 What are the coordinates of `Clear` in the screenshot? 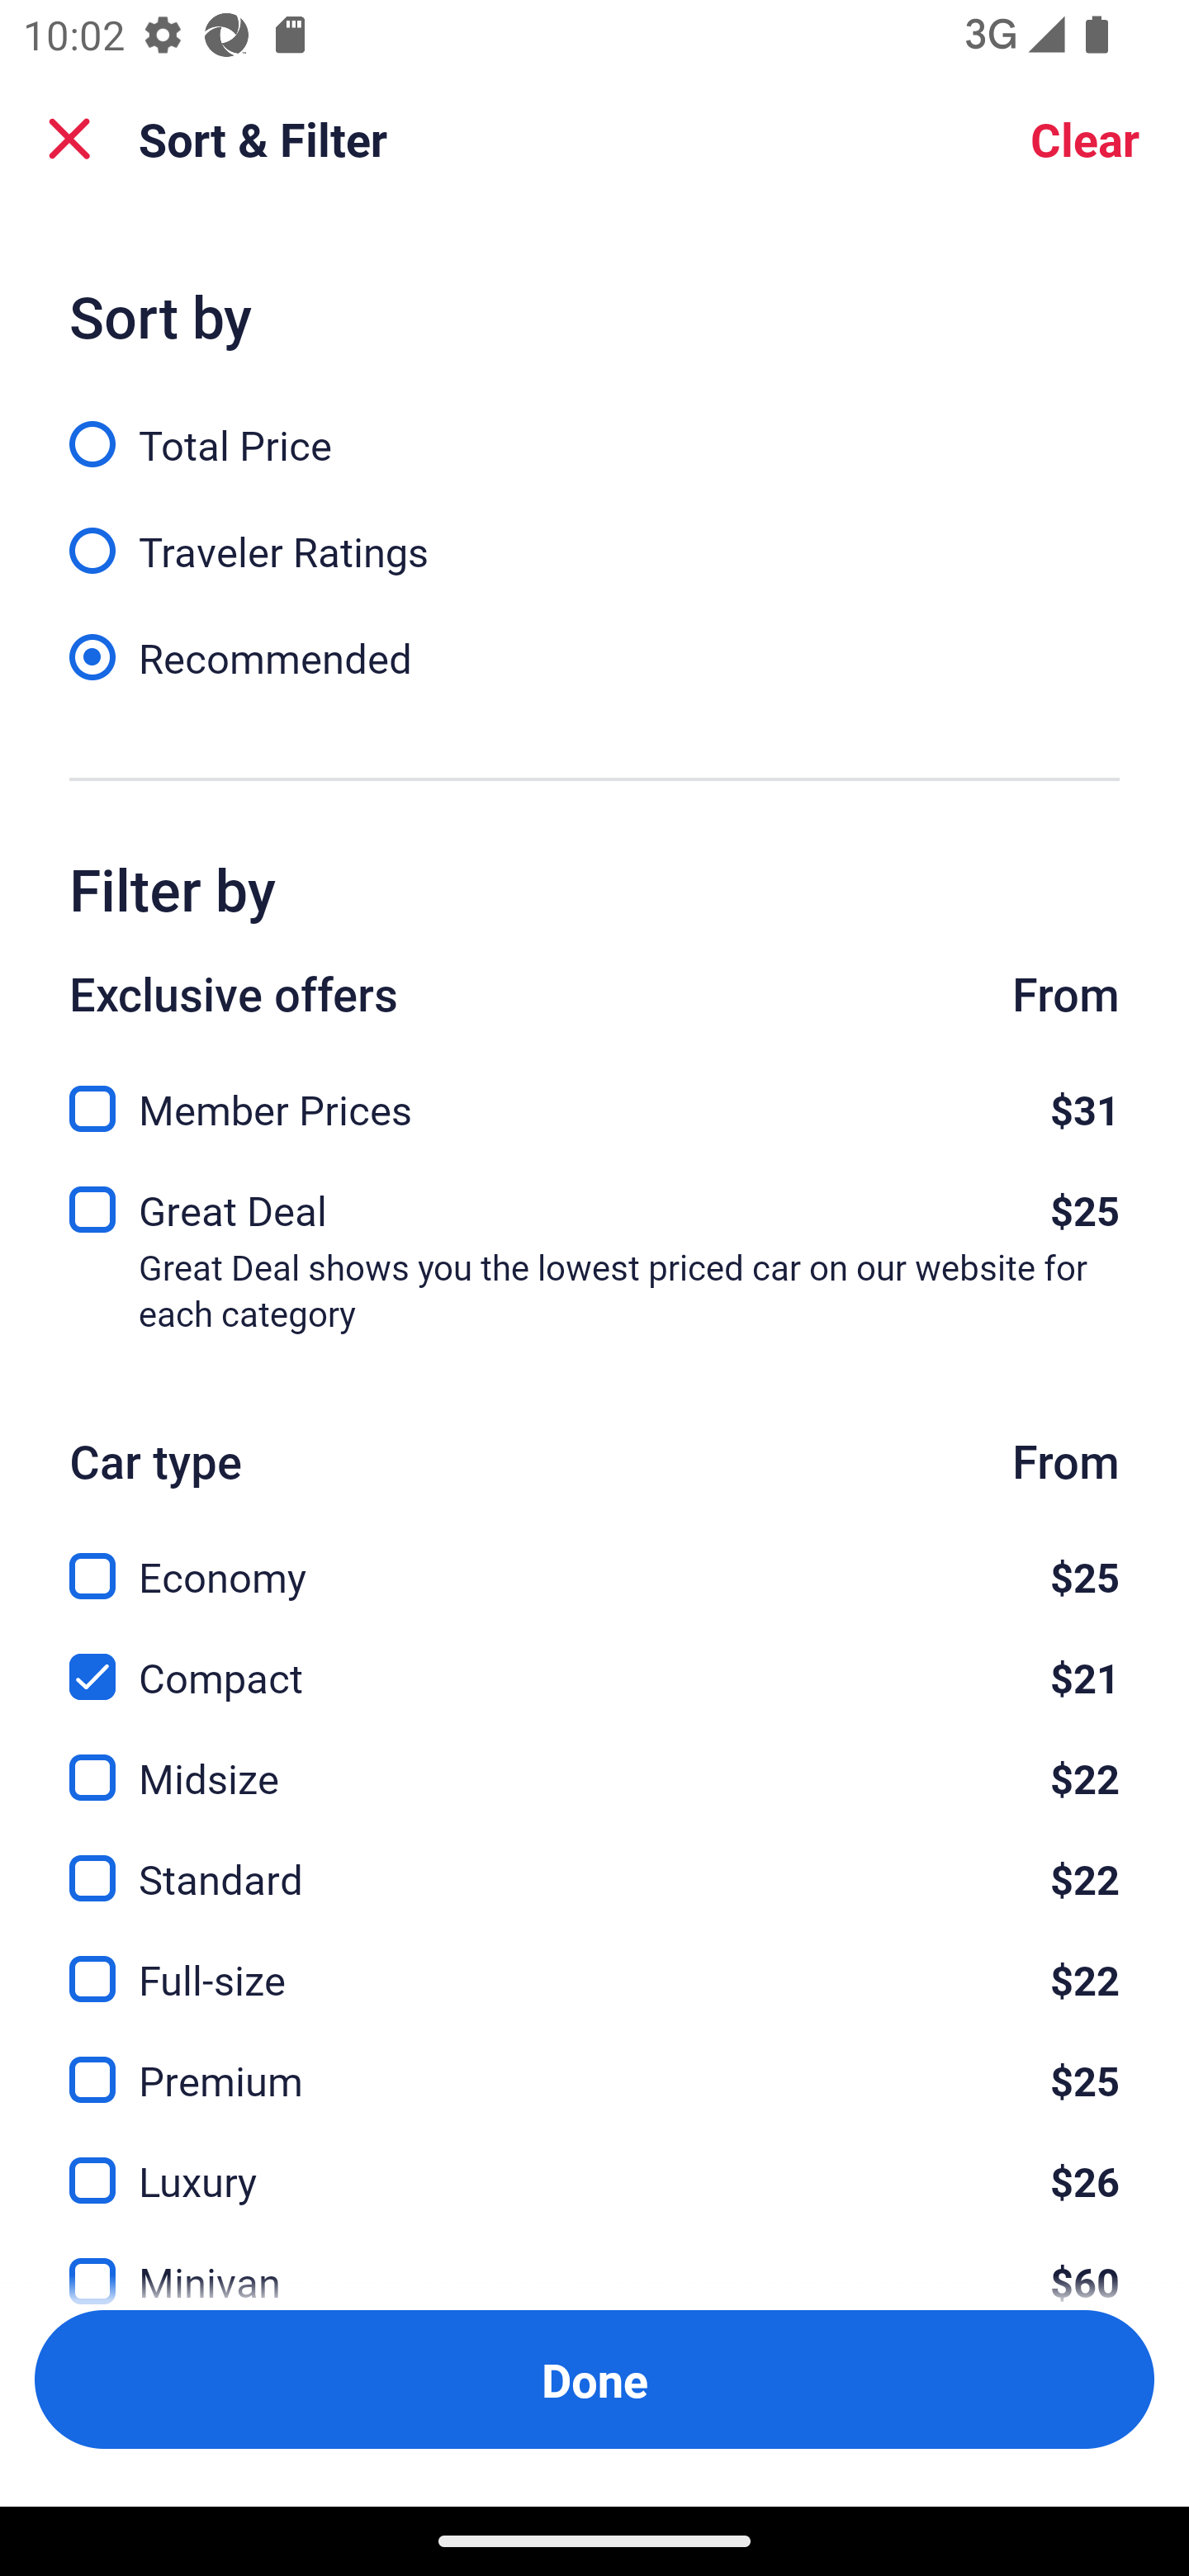 It's located at (1085, 139).